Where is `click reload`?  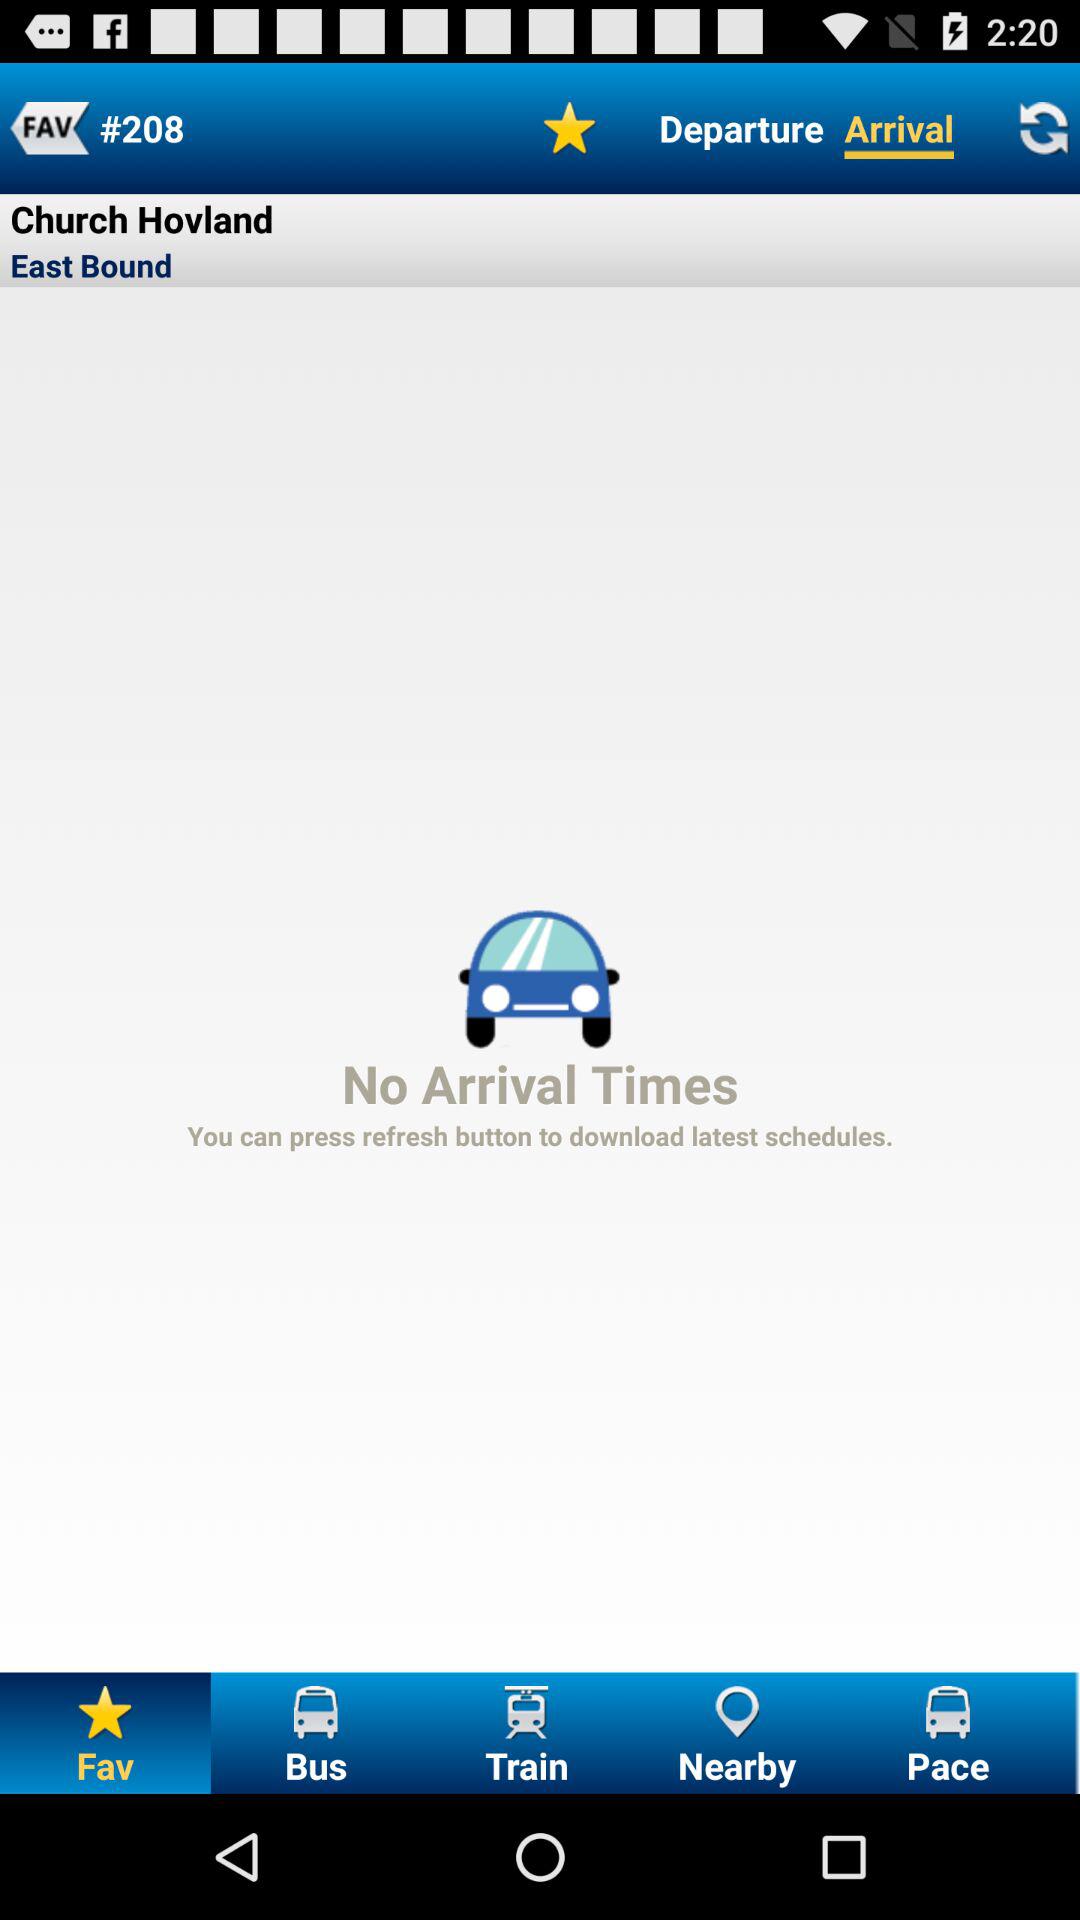
click reload is located at coordinates (1044, 128).